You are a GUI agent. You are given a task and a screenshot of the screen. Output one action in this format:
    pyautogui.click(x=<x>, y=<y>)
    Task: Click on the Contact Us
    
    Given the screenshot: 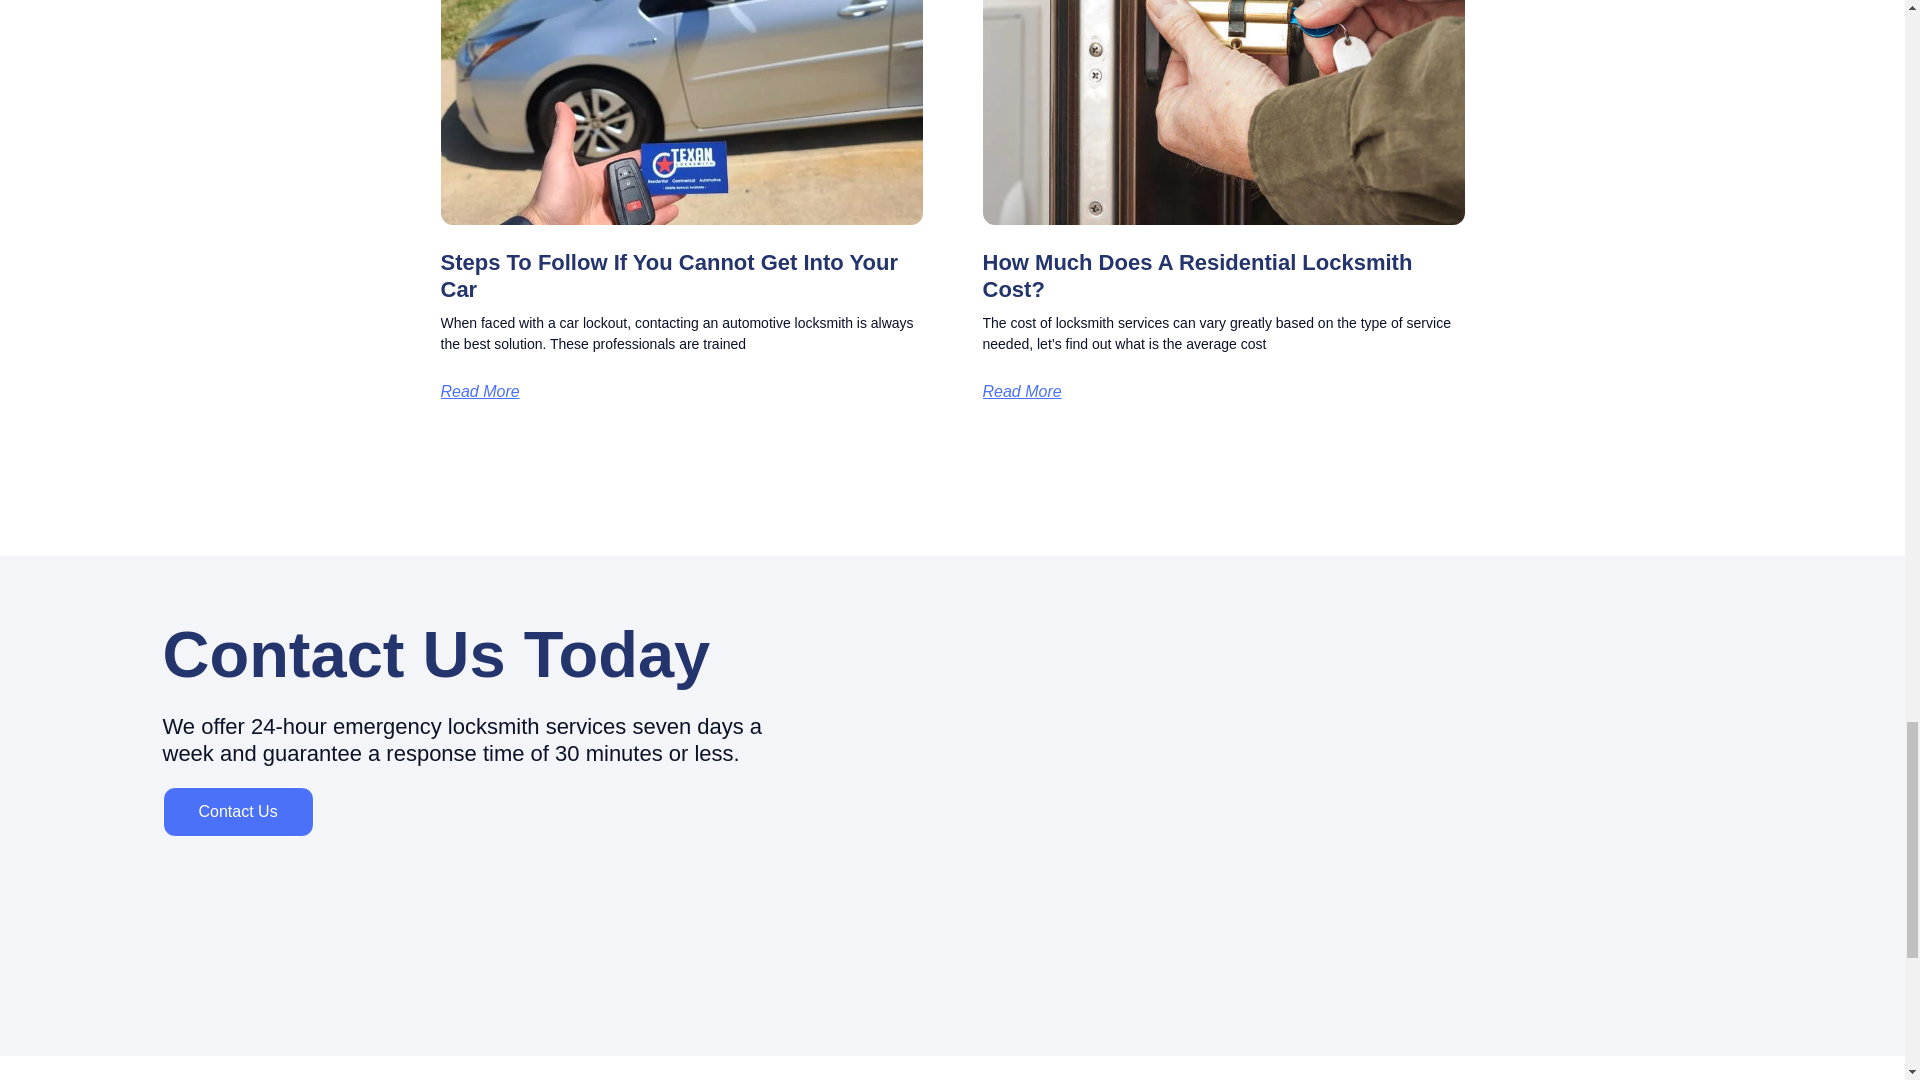 What is the action you would take?
    pyautogui.click(x=236, y=812)
    